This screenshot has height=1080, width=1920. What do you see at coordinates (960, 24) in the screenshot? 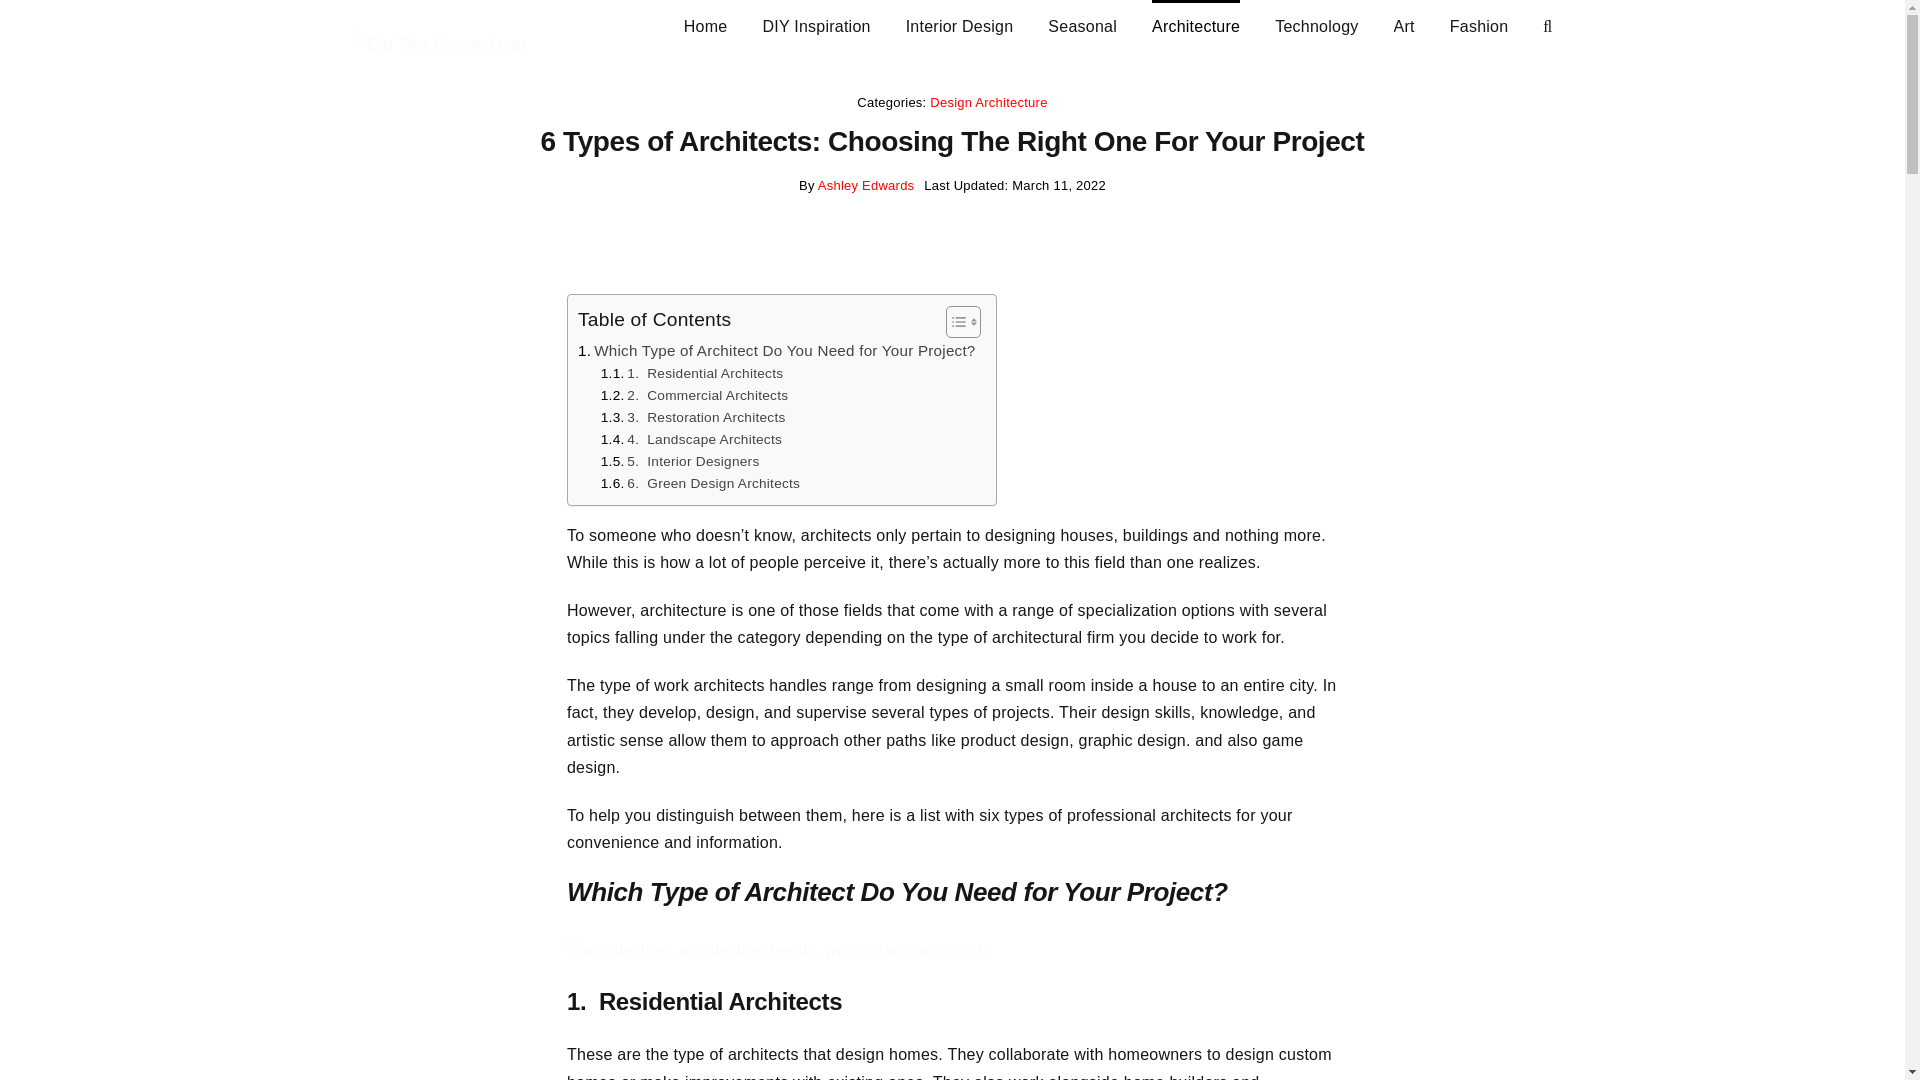
I see `Interior Design` at bounding box center [960, 24].